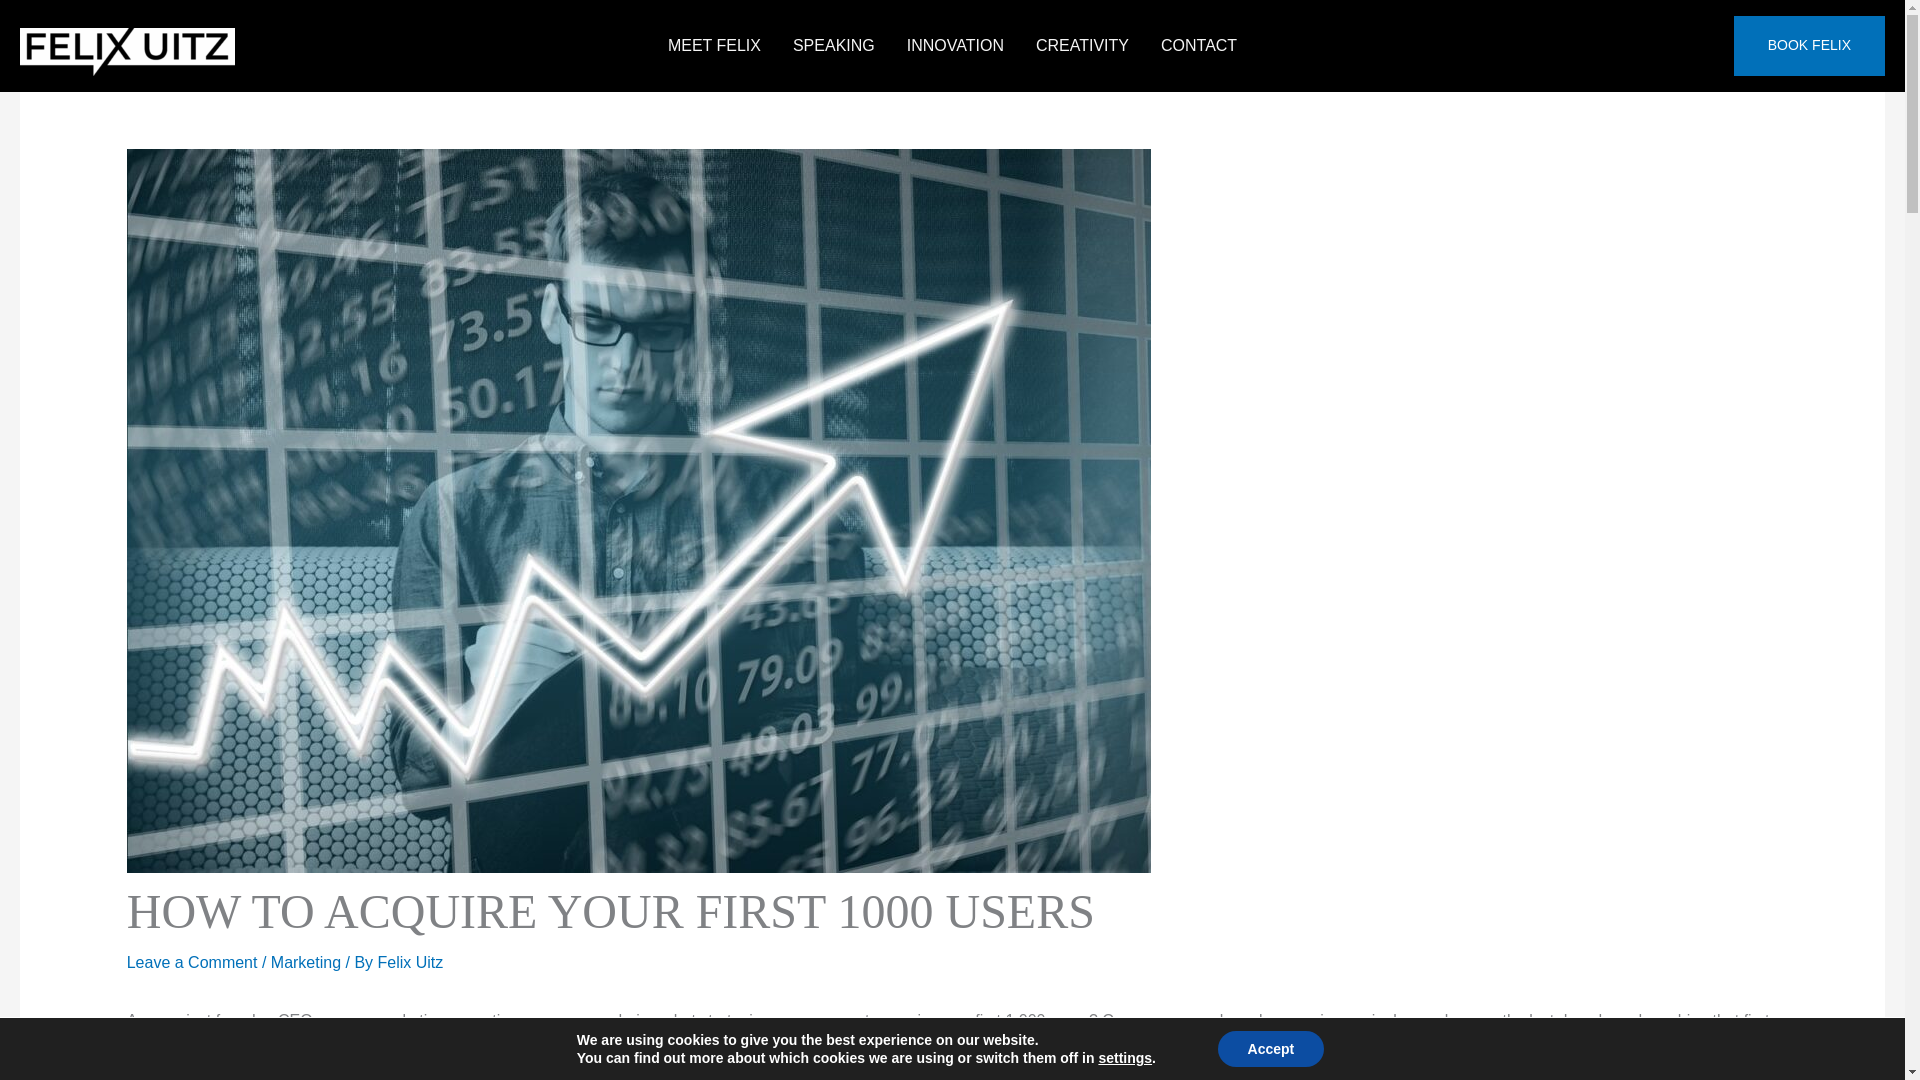 The width and height of the screenshot is (1920, 1080). I want to click on SPEAKING, so click(834, 46).